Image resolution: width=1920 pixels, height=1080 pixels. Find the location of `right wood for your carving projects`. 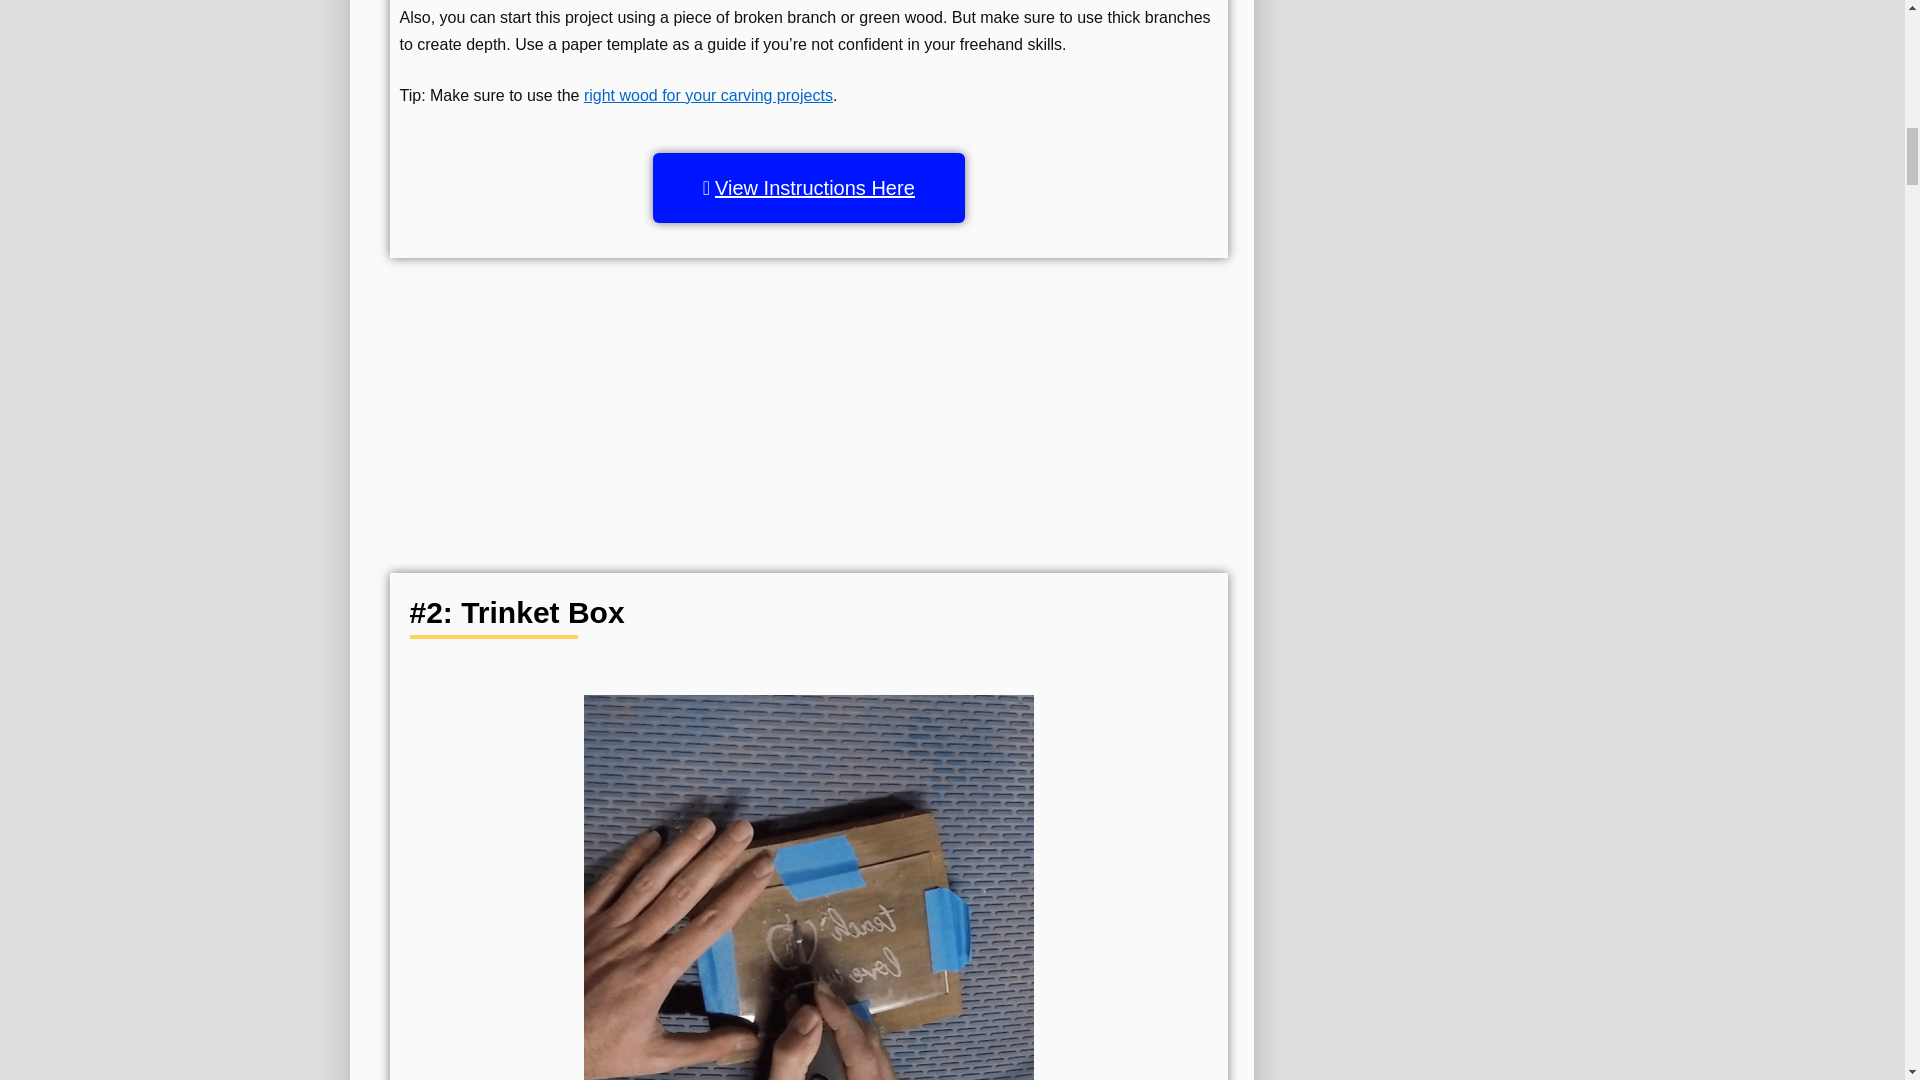

right wood for your carving projects is located at coordinates (708, 95).